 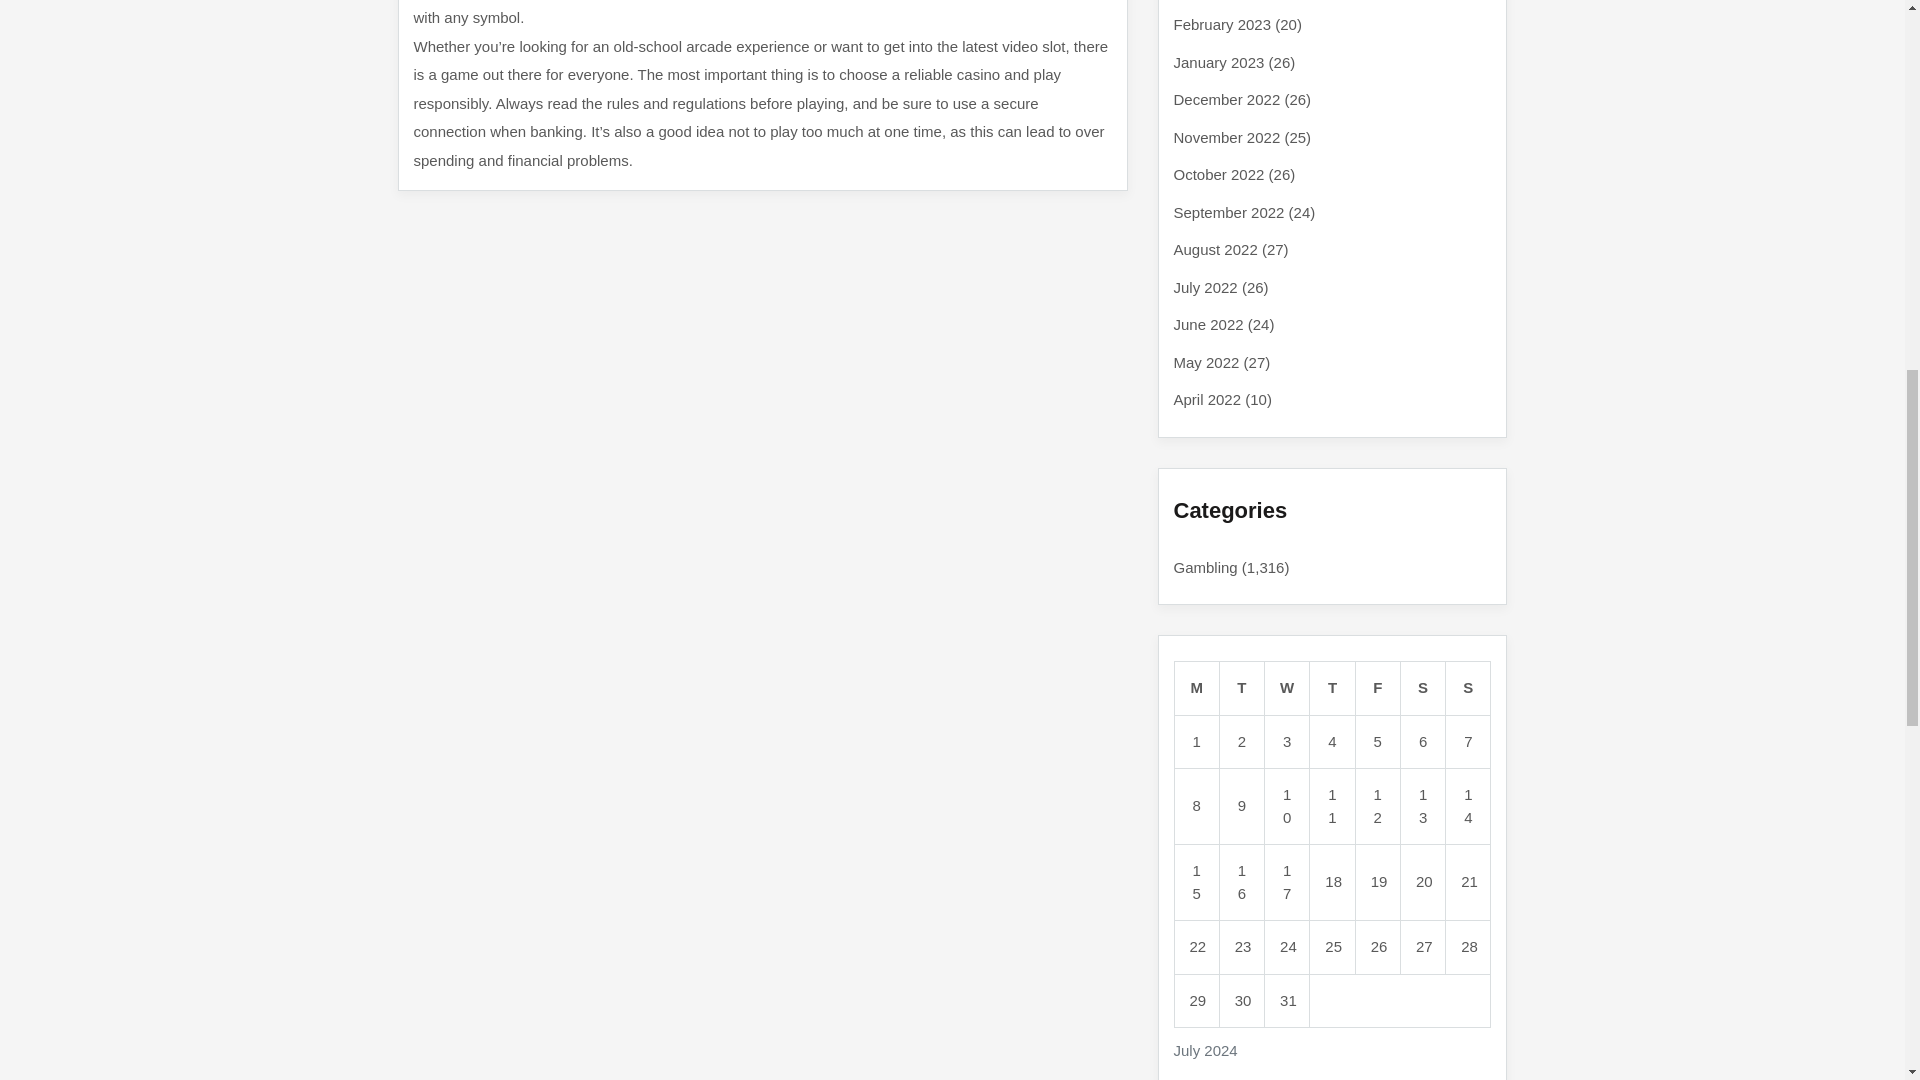 I want to click on December 2022, so click(x=1226, y=99).